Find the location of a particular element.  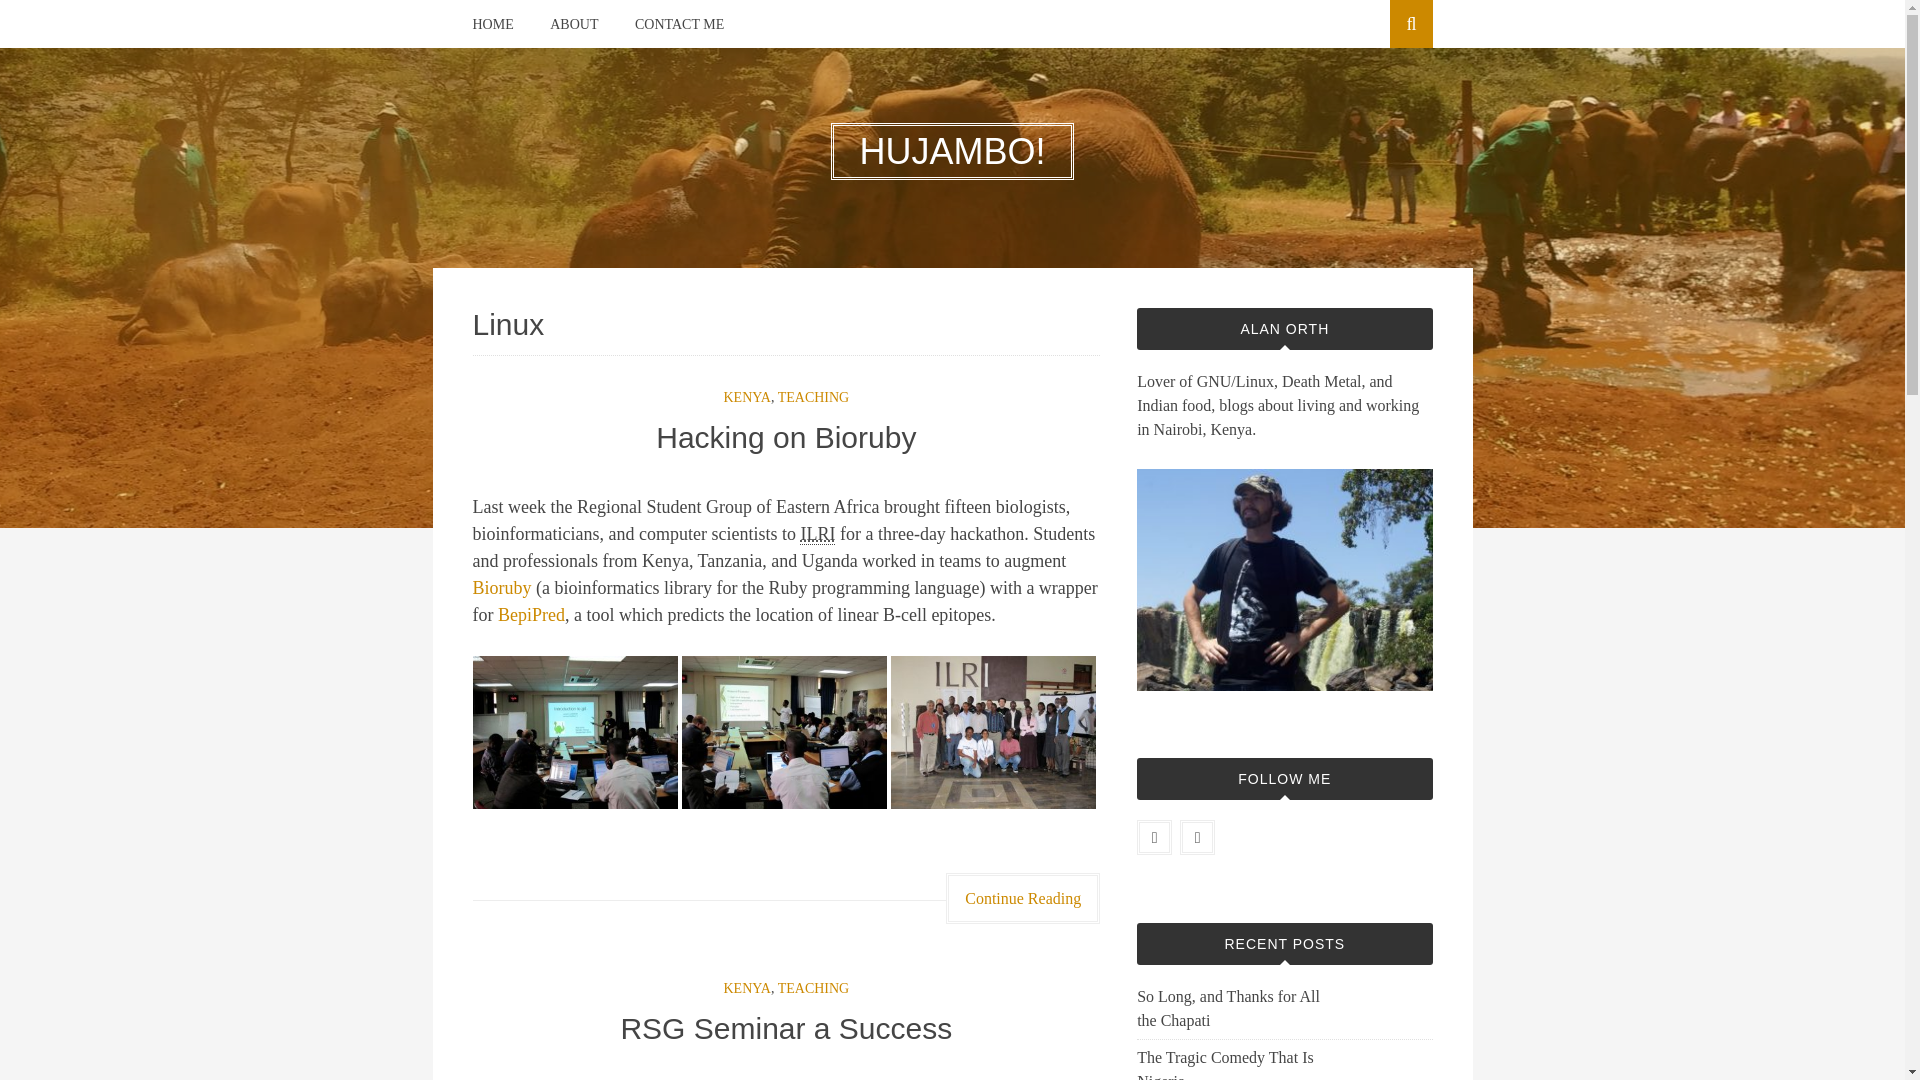

BepiPred is located at coordinates (530, 614).